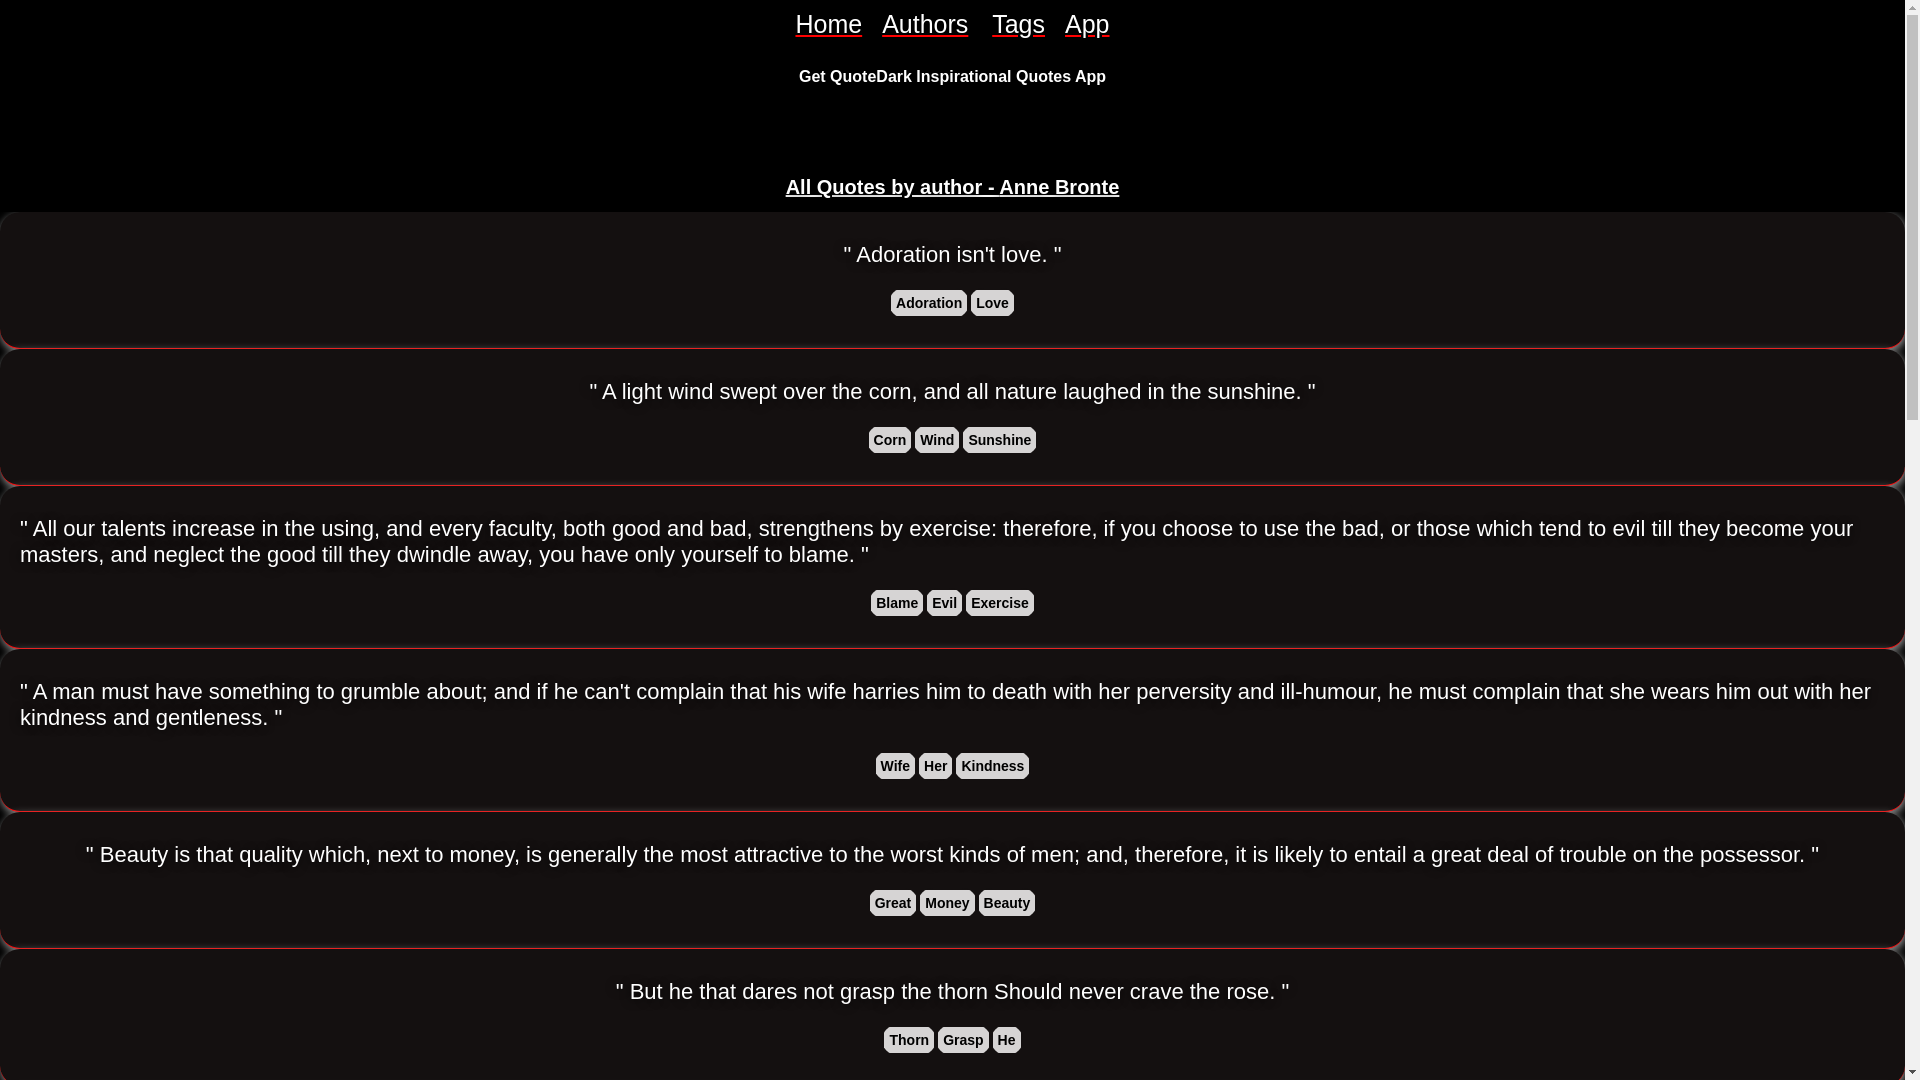 The image size is (1920, 1080). I want to click on App, so click(1087, 24).